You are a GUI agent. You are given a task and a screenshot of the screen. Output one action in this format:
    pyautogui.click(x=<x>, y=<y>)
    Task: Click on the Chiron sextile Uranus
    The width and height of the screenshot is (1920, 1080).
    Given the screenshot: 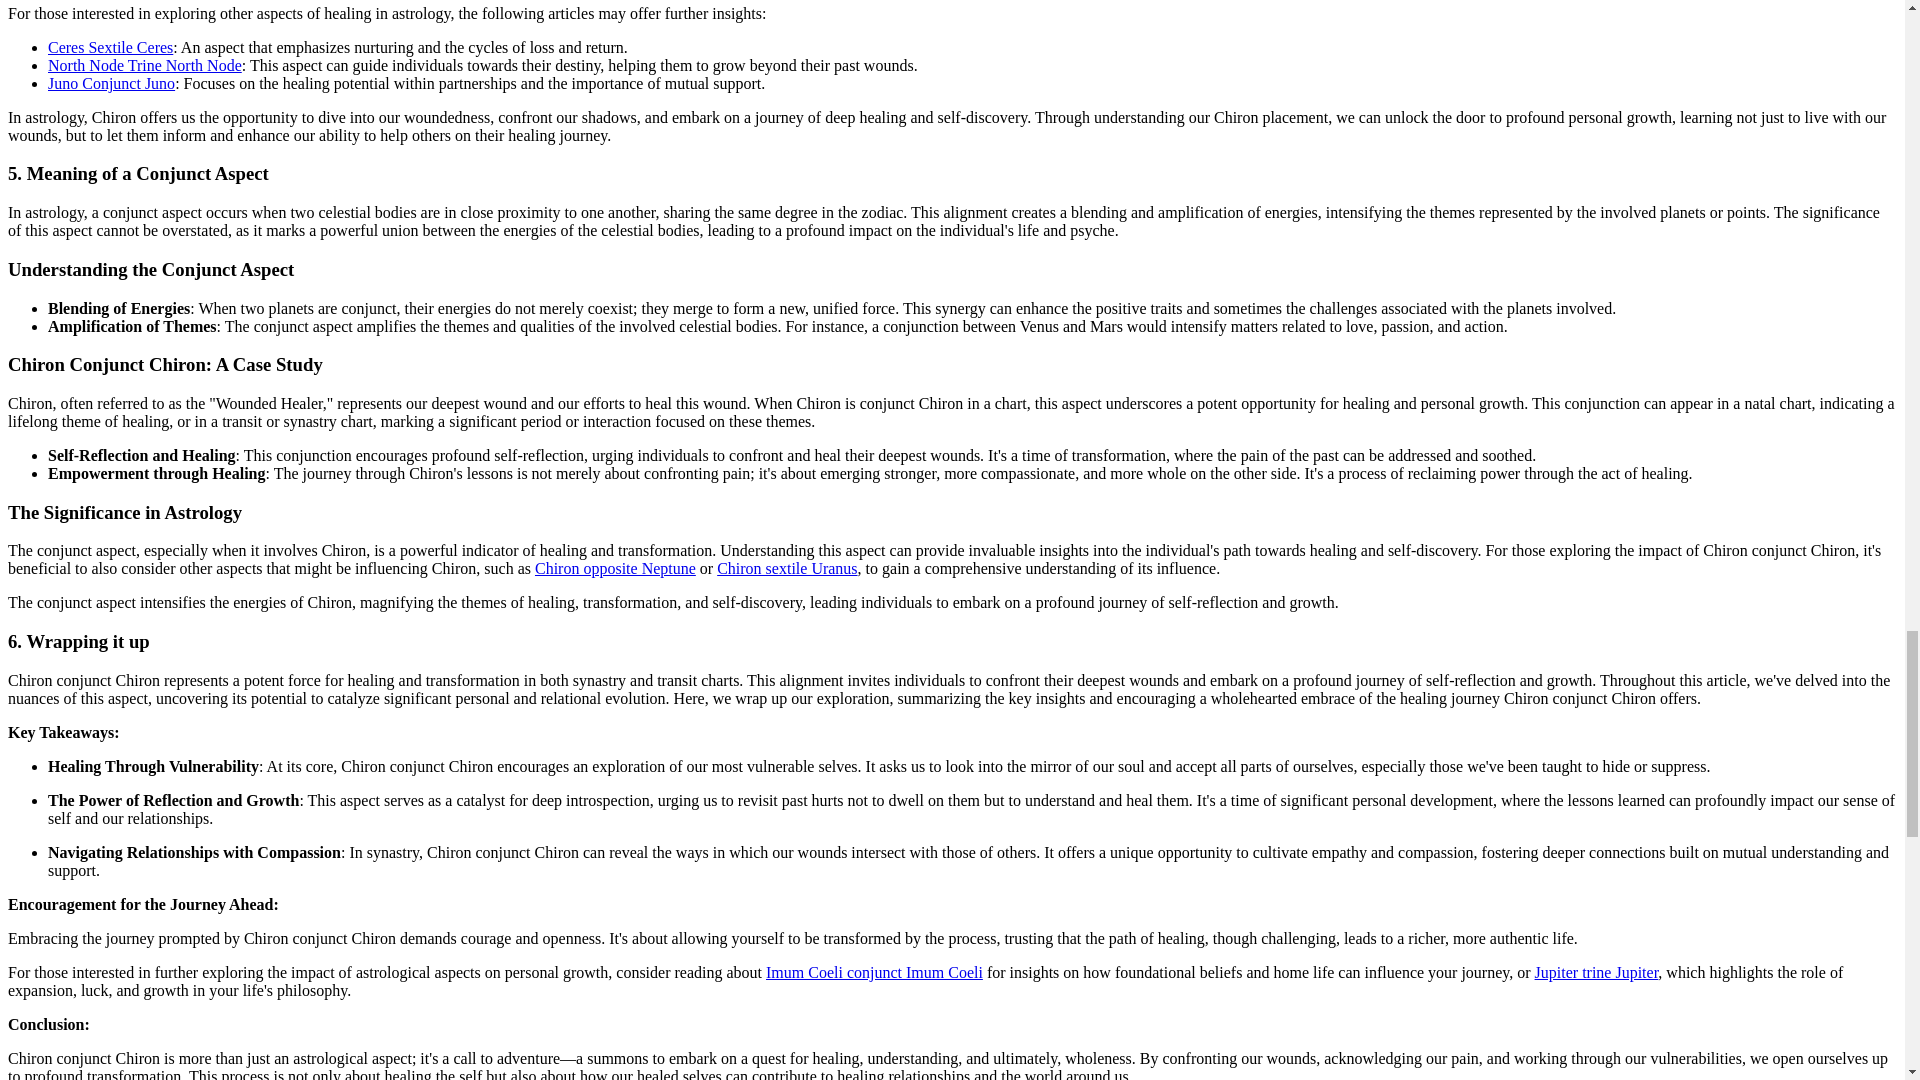 What is the action you would take?
    pyautogui.click(x=786, y=568)
    